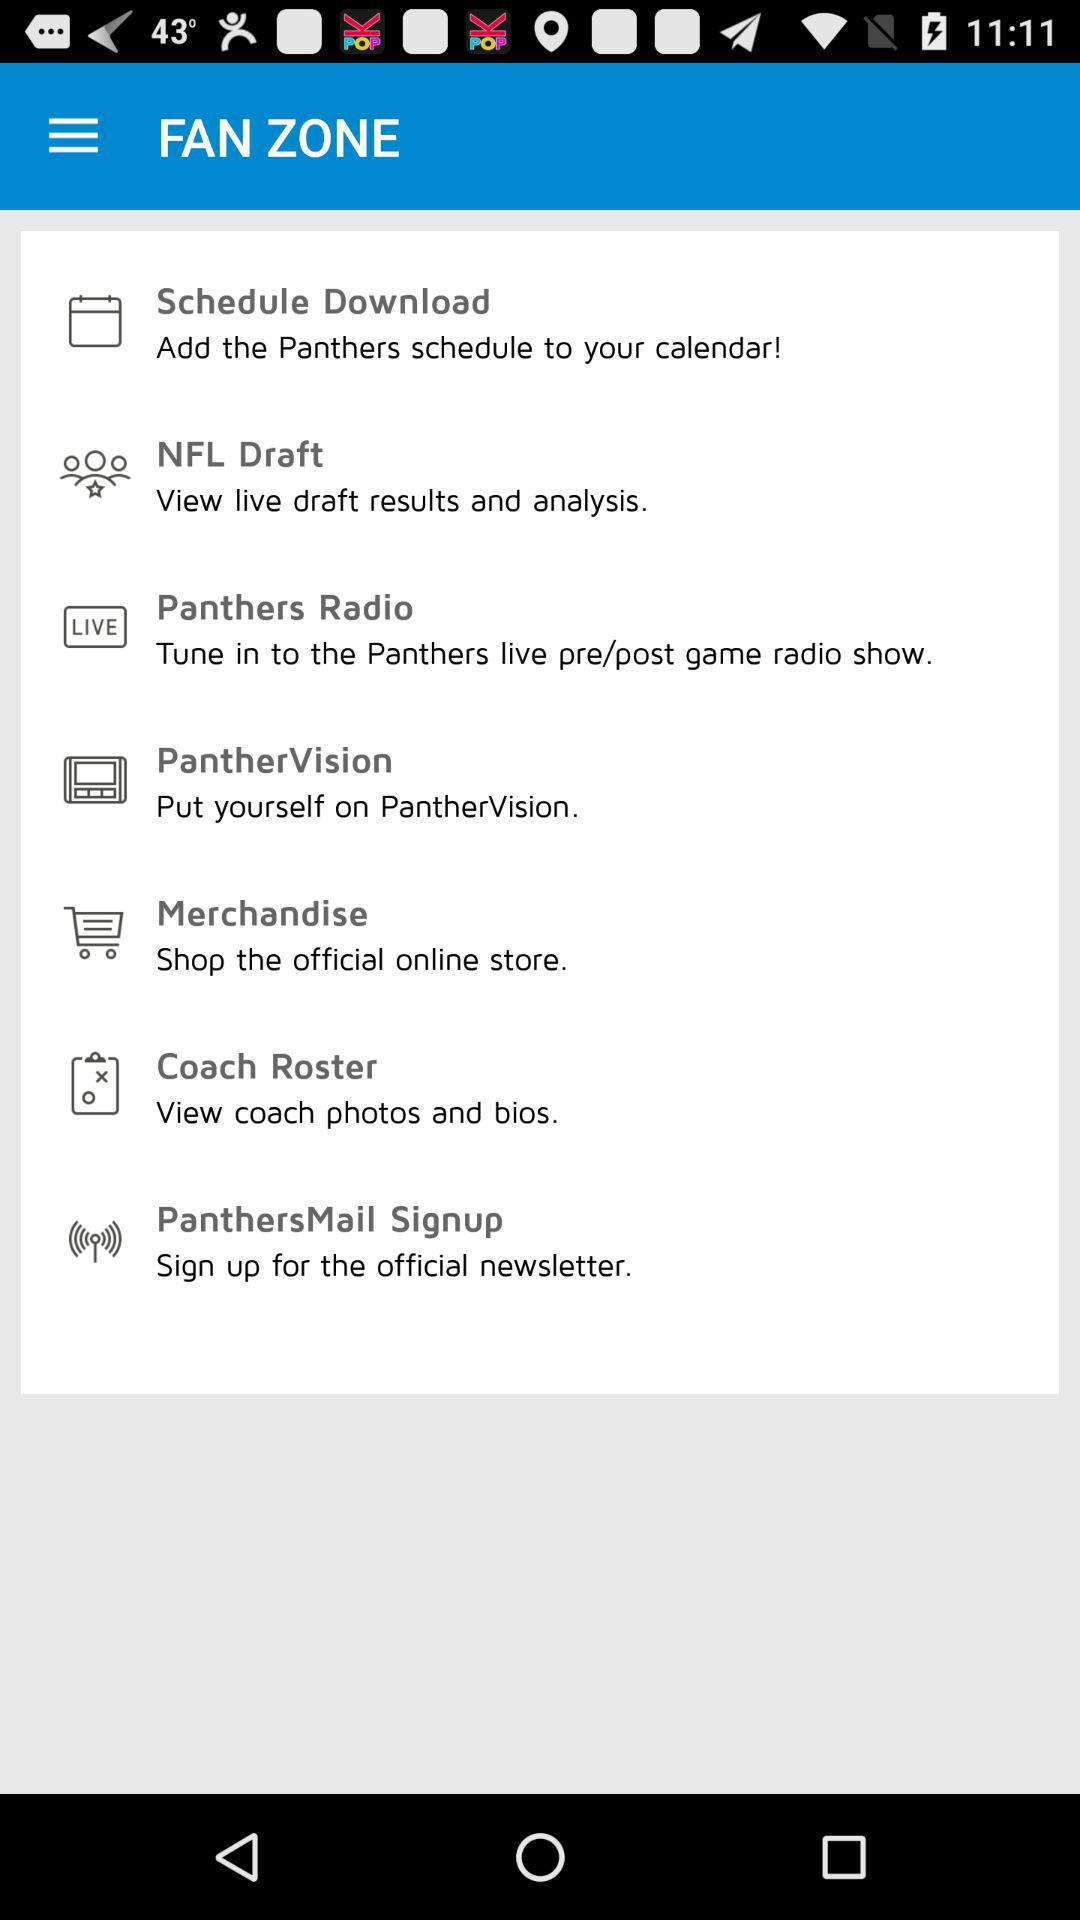 Image resolution: width=1080 pixels, height=1920 pixels. What do you see at coordinates (74, 136) in the screenshot?
I see `open menu` at bounding box center [74, 136].